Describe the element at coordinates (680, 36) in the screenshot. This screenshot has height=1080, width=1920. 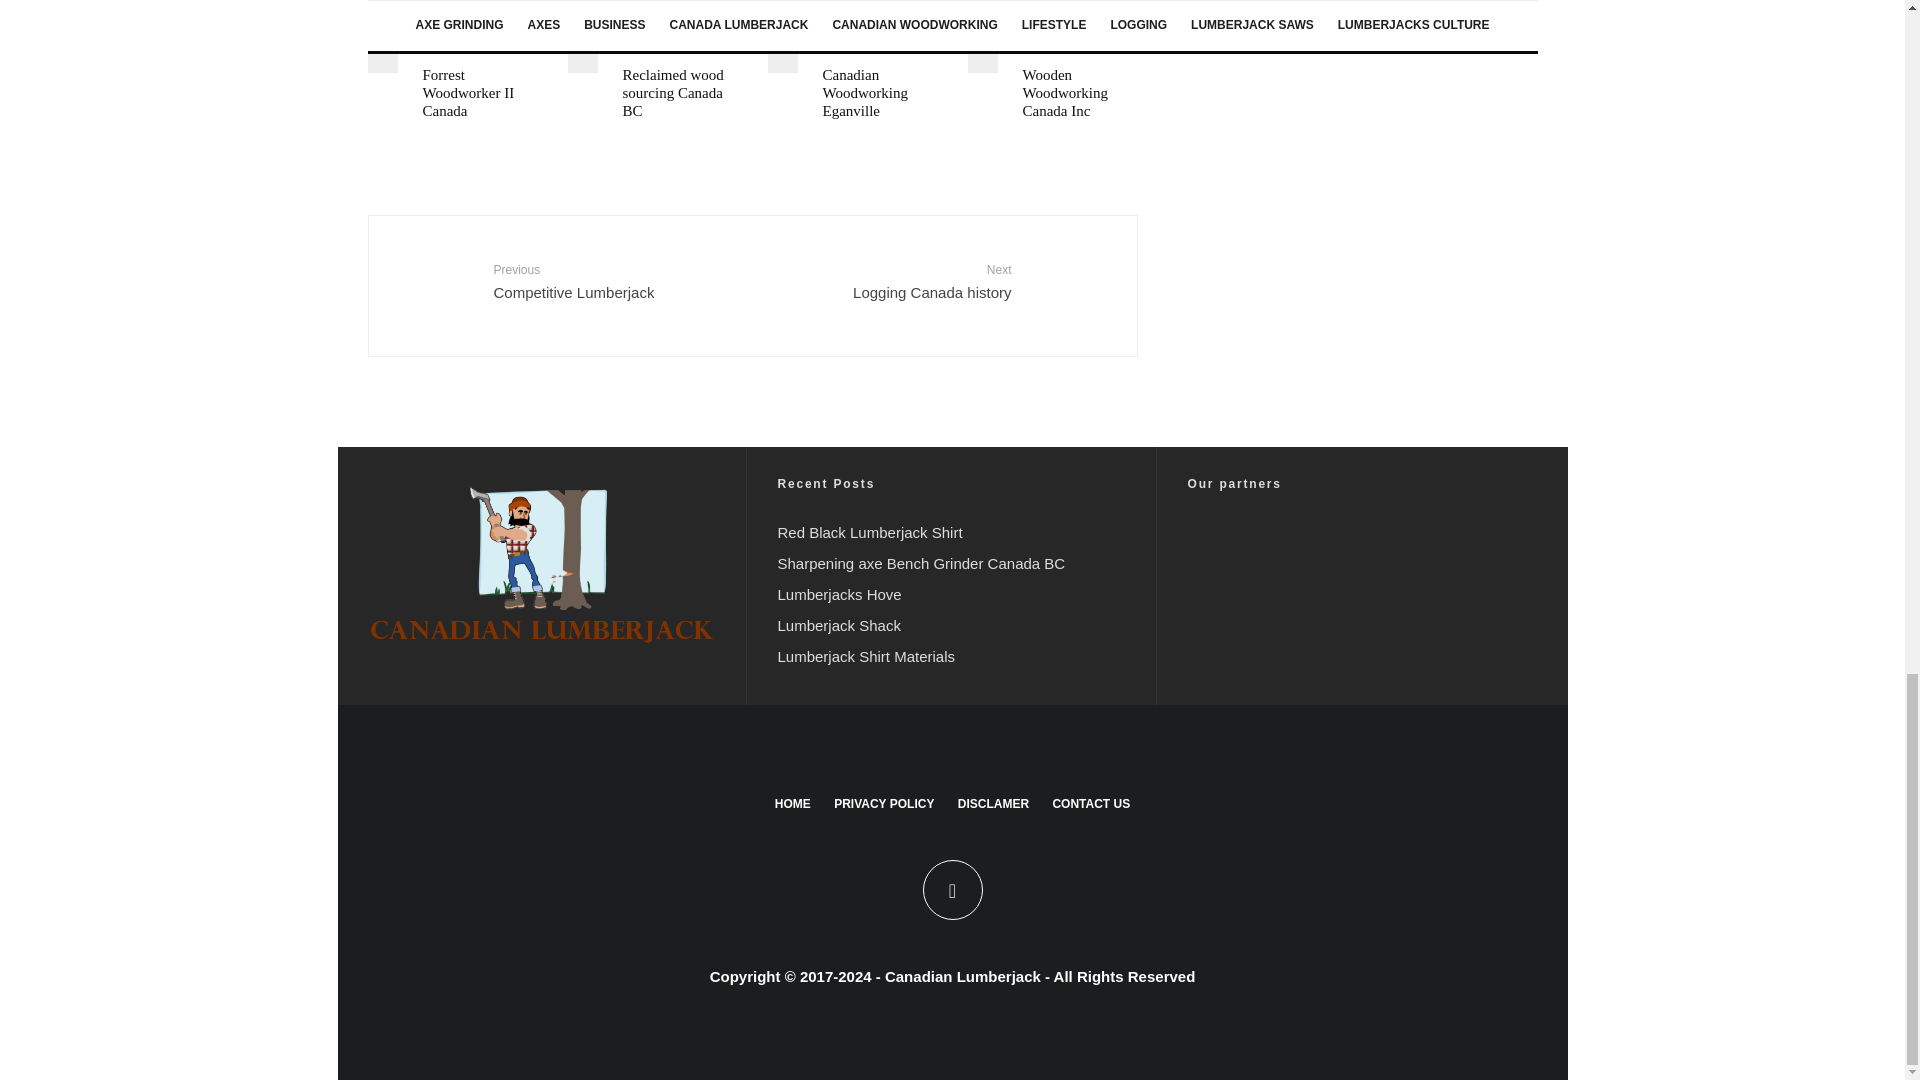
I see `Canadian Woodworking` at that location.